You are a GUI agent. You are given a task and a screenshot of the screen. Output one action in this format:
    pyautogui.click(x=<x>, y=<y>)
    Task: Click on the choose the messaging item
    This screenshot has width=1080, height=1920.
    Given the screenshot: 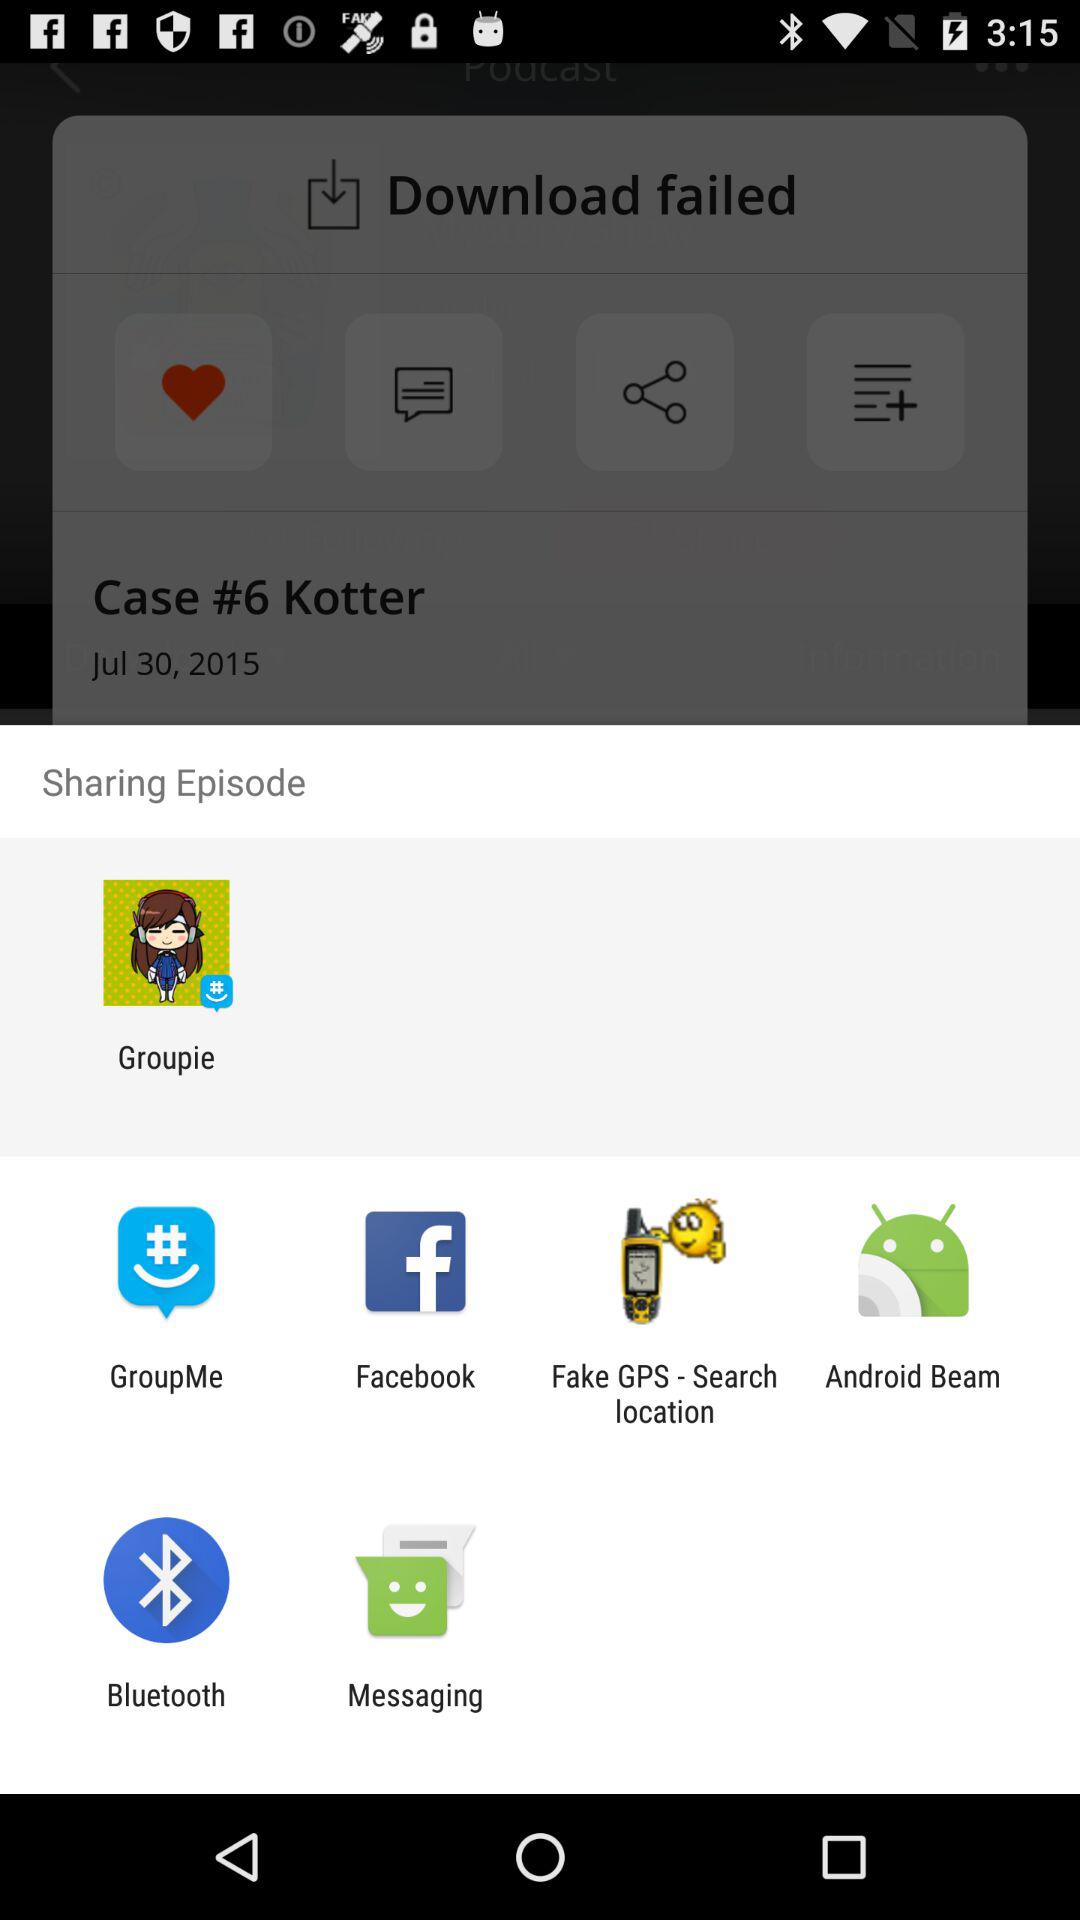 What is the action you would take?
    pyautogui.click(x=415, y=1712)
    